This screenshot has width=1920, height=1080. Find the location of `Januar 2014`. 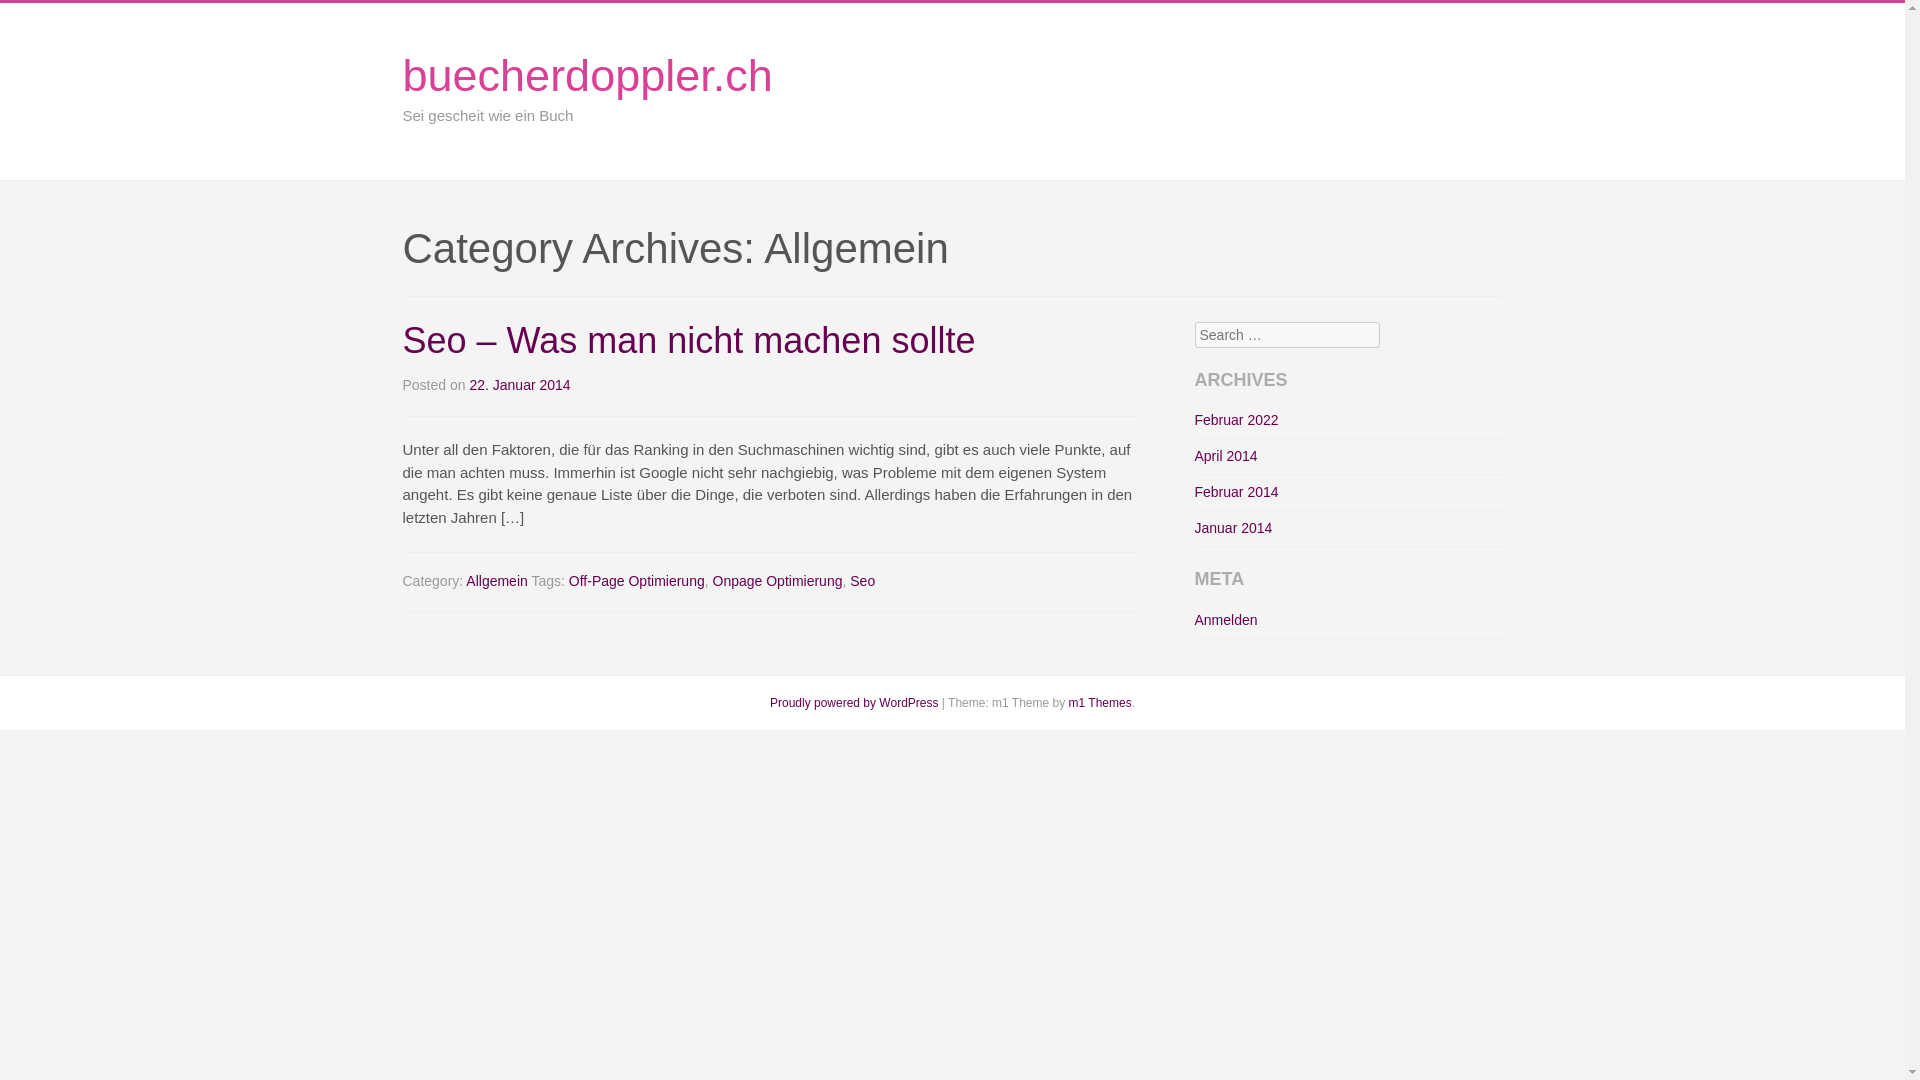

Januar 2014 is located at coordinates (1233, 528).